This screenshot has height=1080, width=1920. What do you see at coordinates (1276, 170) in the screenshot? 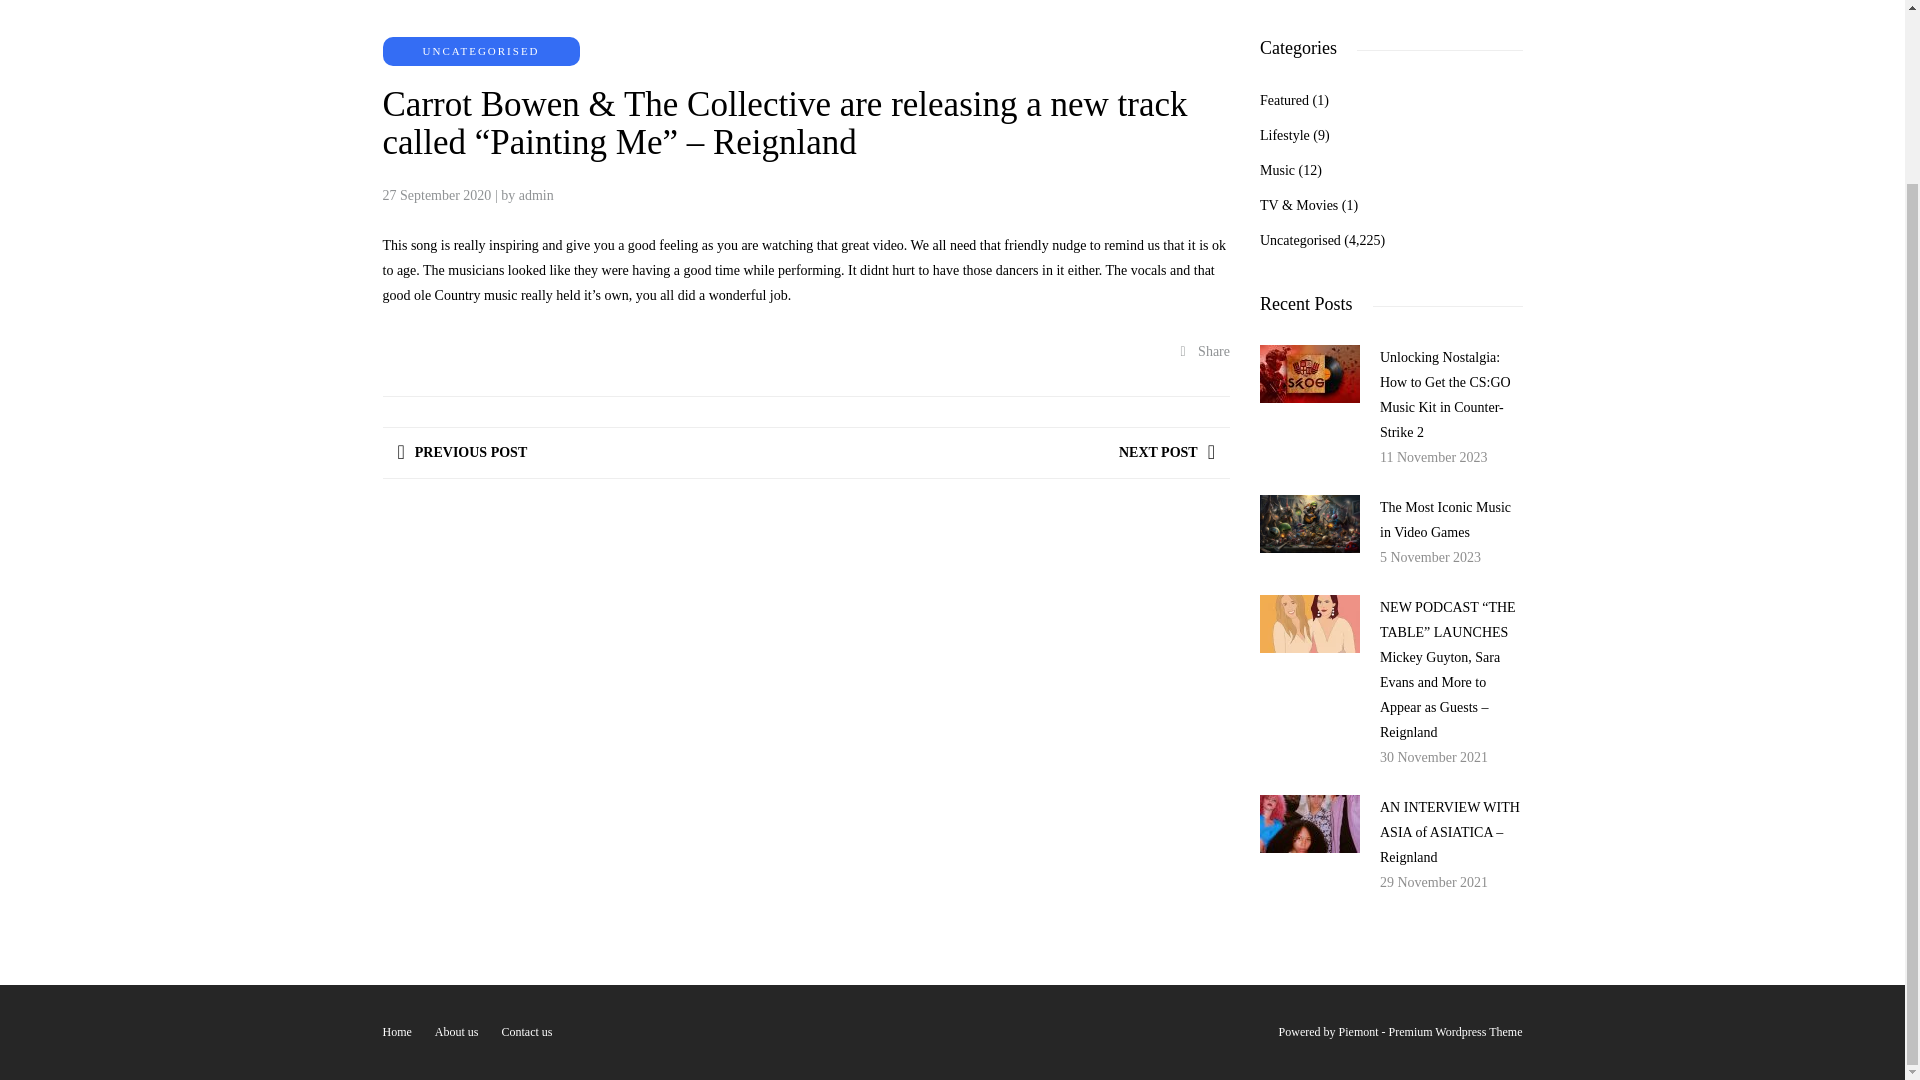
I see `Music` at bounding box center [1276, 170].